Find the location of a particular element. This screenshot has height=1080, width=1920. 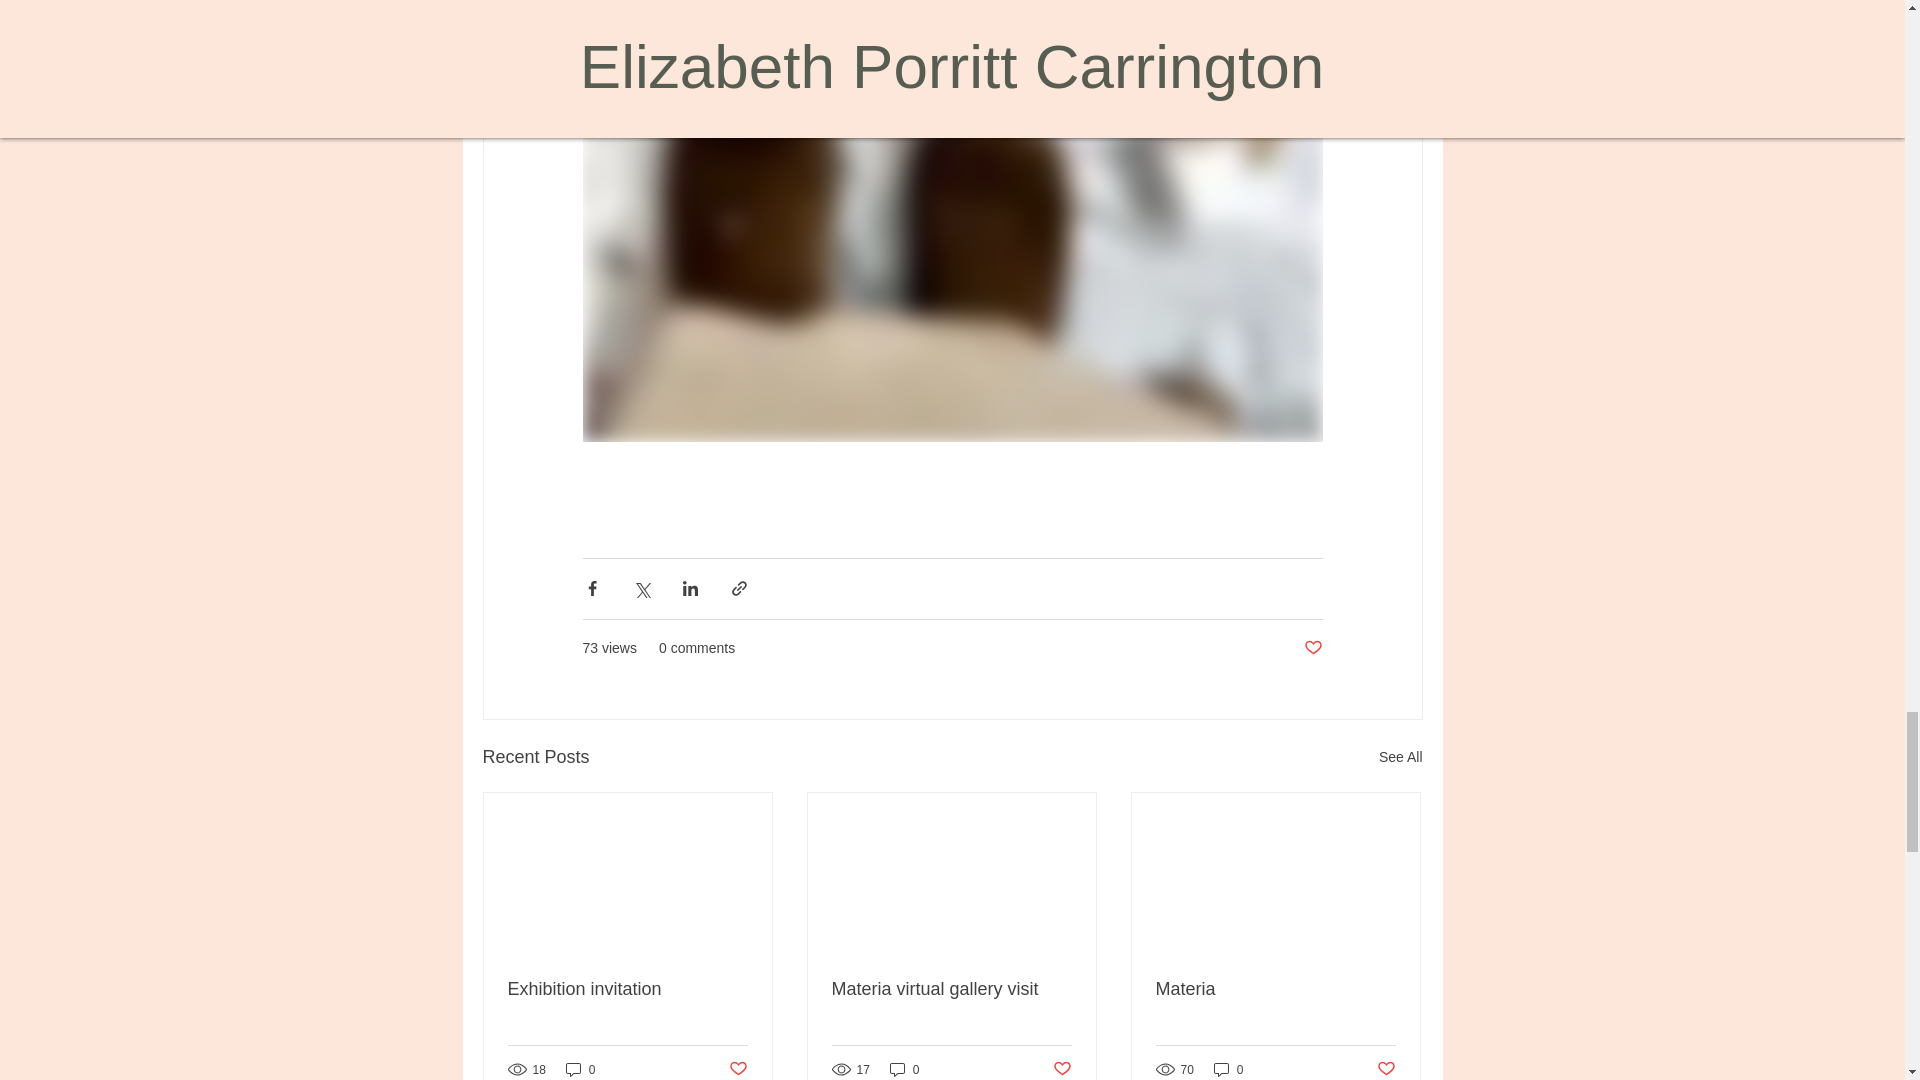

Post not marked as liked is located at coordinates (1312, 648).